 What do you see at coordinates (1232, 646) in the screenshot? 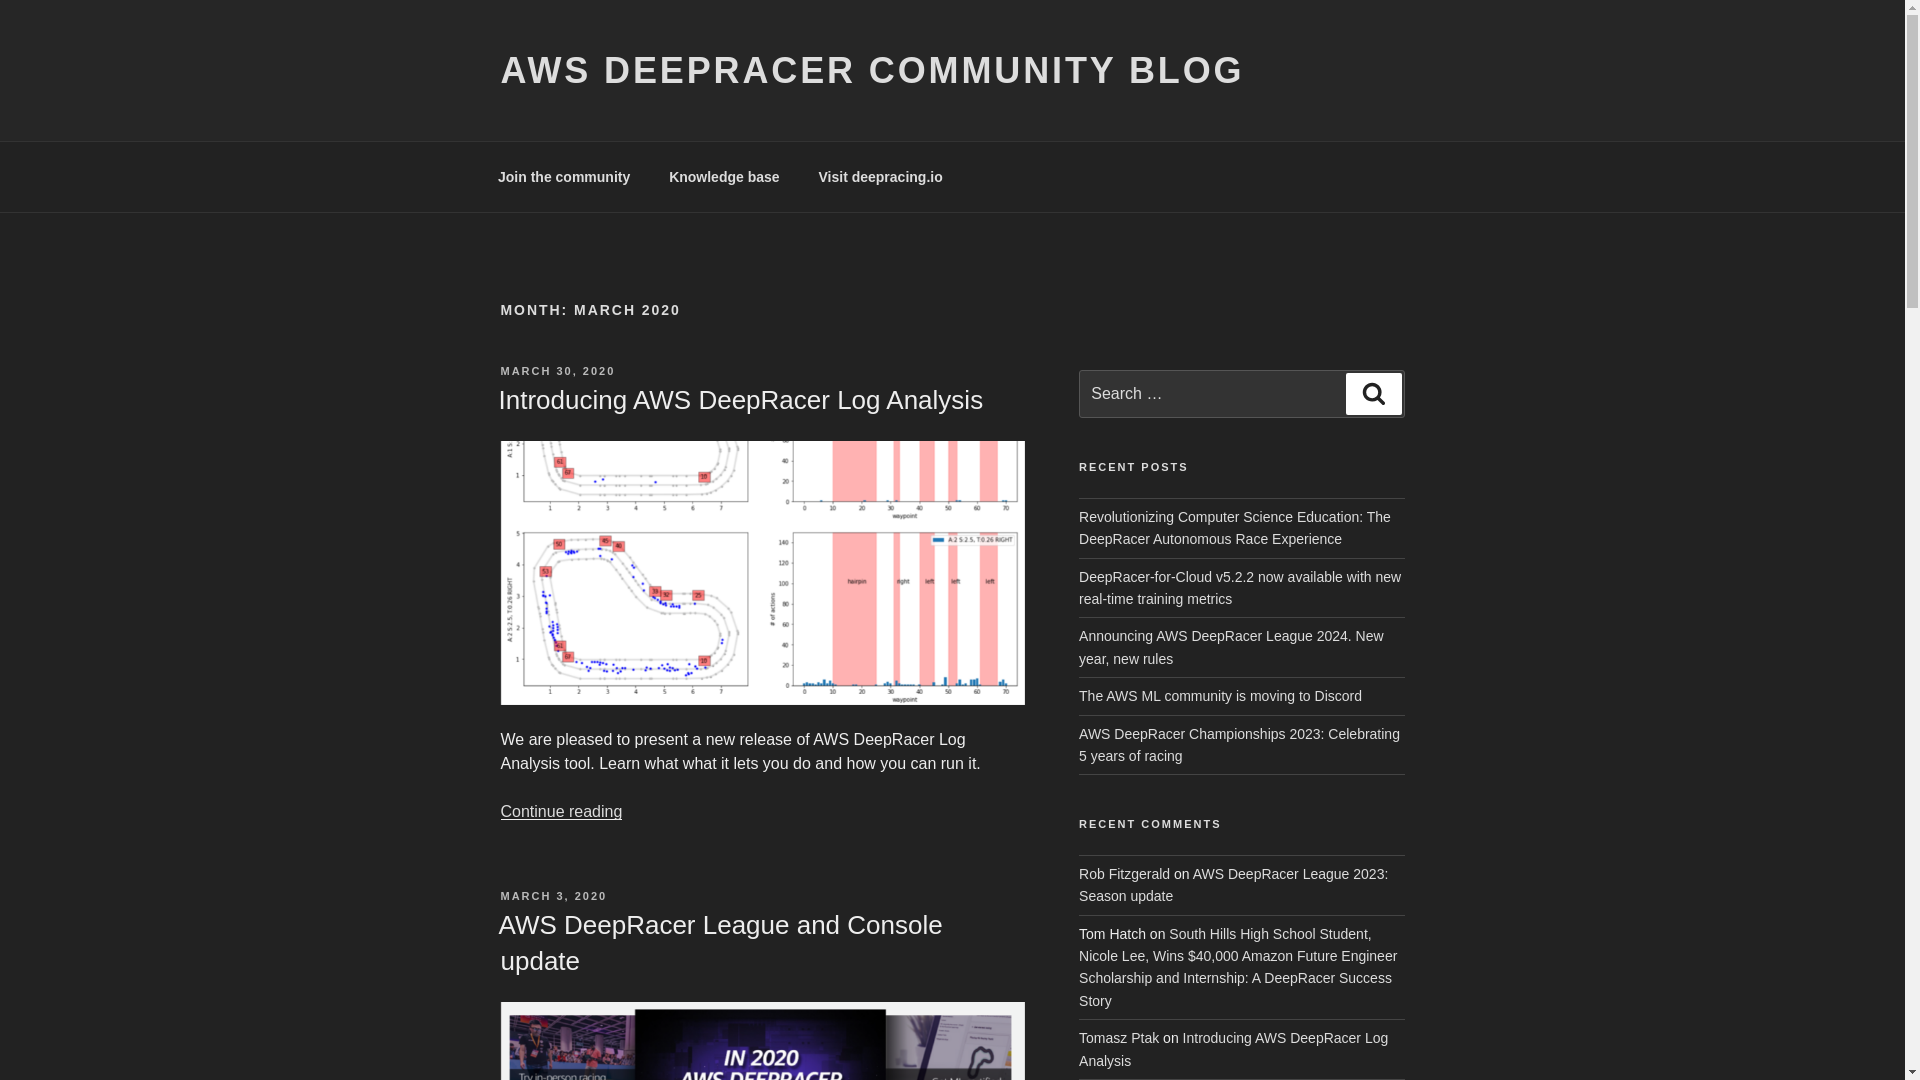
I see `Announcing AWS DeepRacer League 2024. New year, new rules` at bounding box center [1232, 646].